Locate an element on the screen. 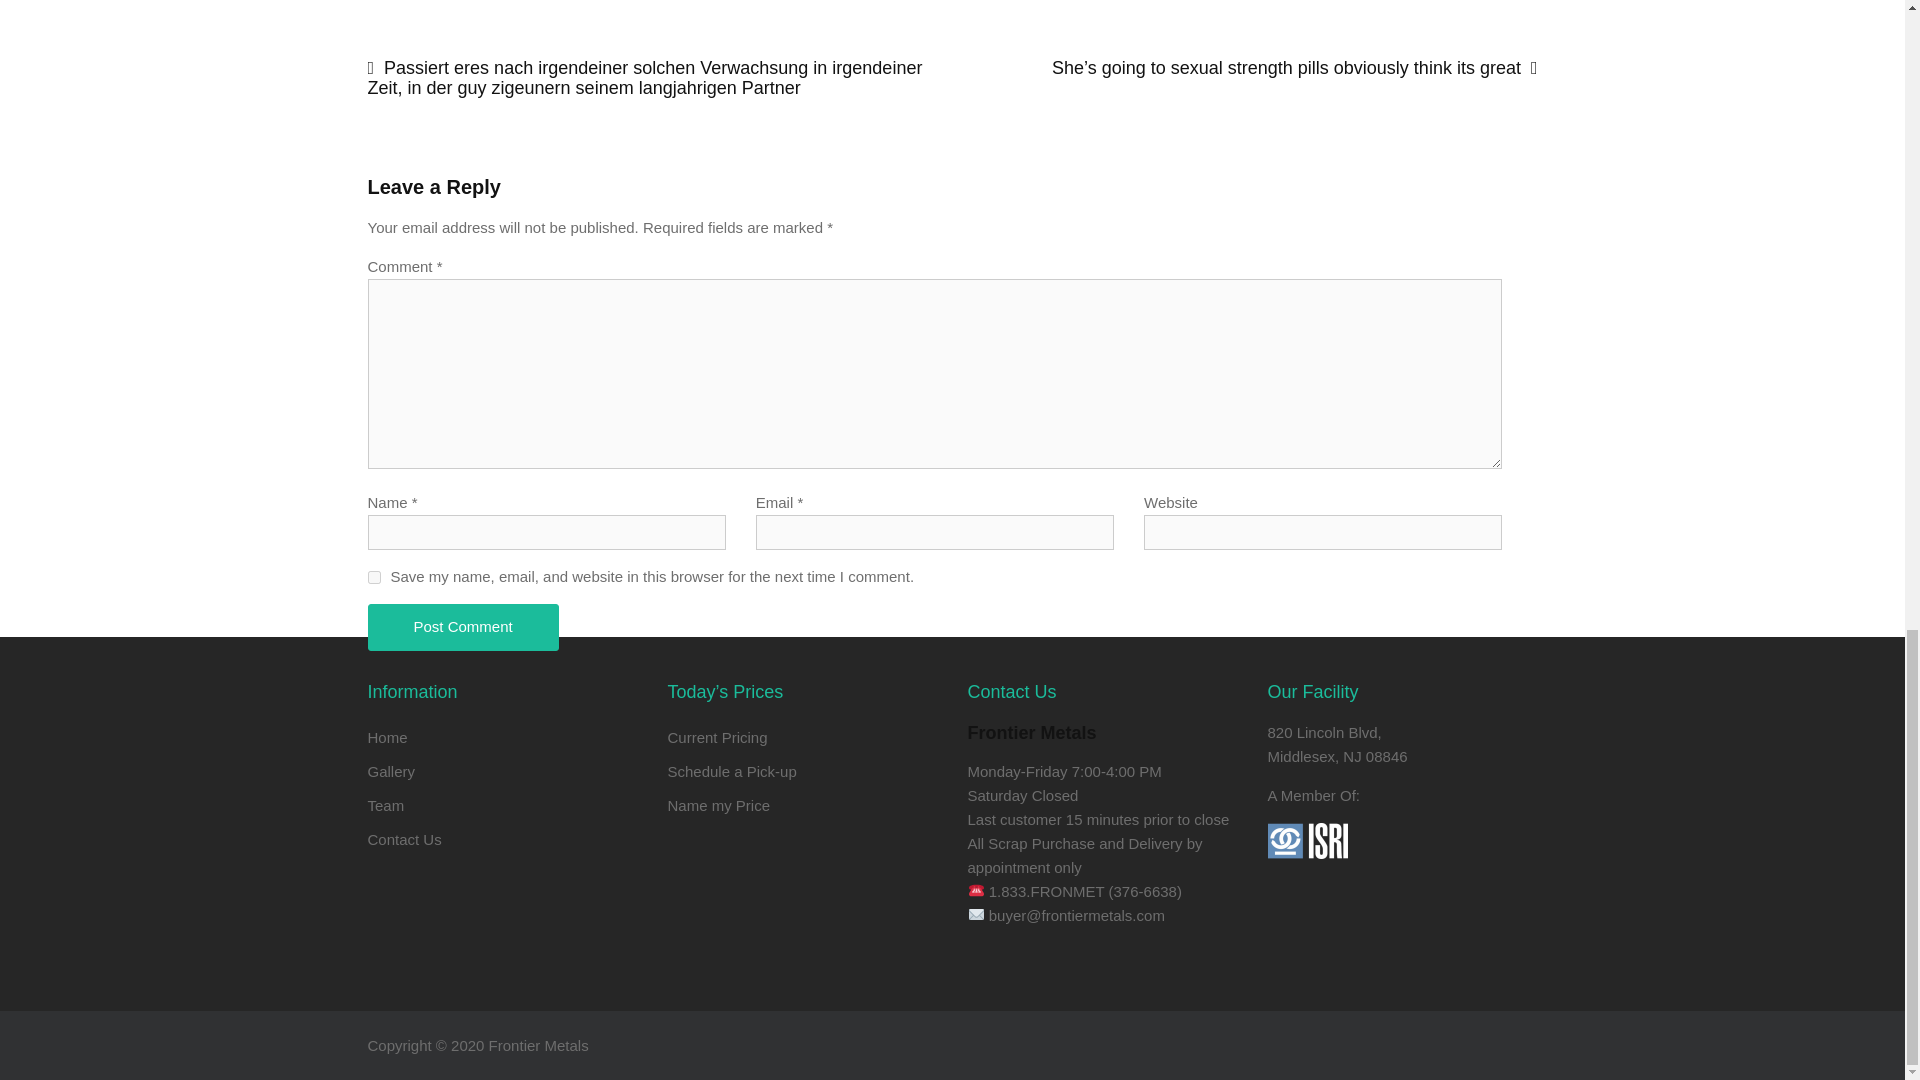  Home is located at coordinates (388, 738).